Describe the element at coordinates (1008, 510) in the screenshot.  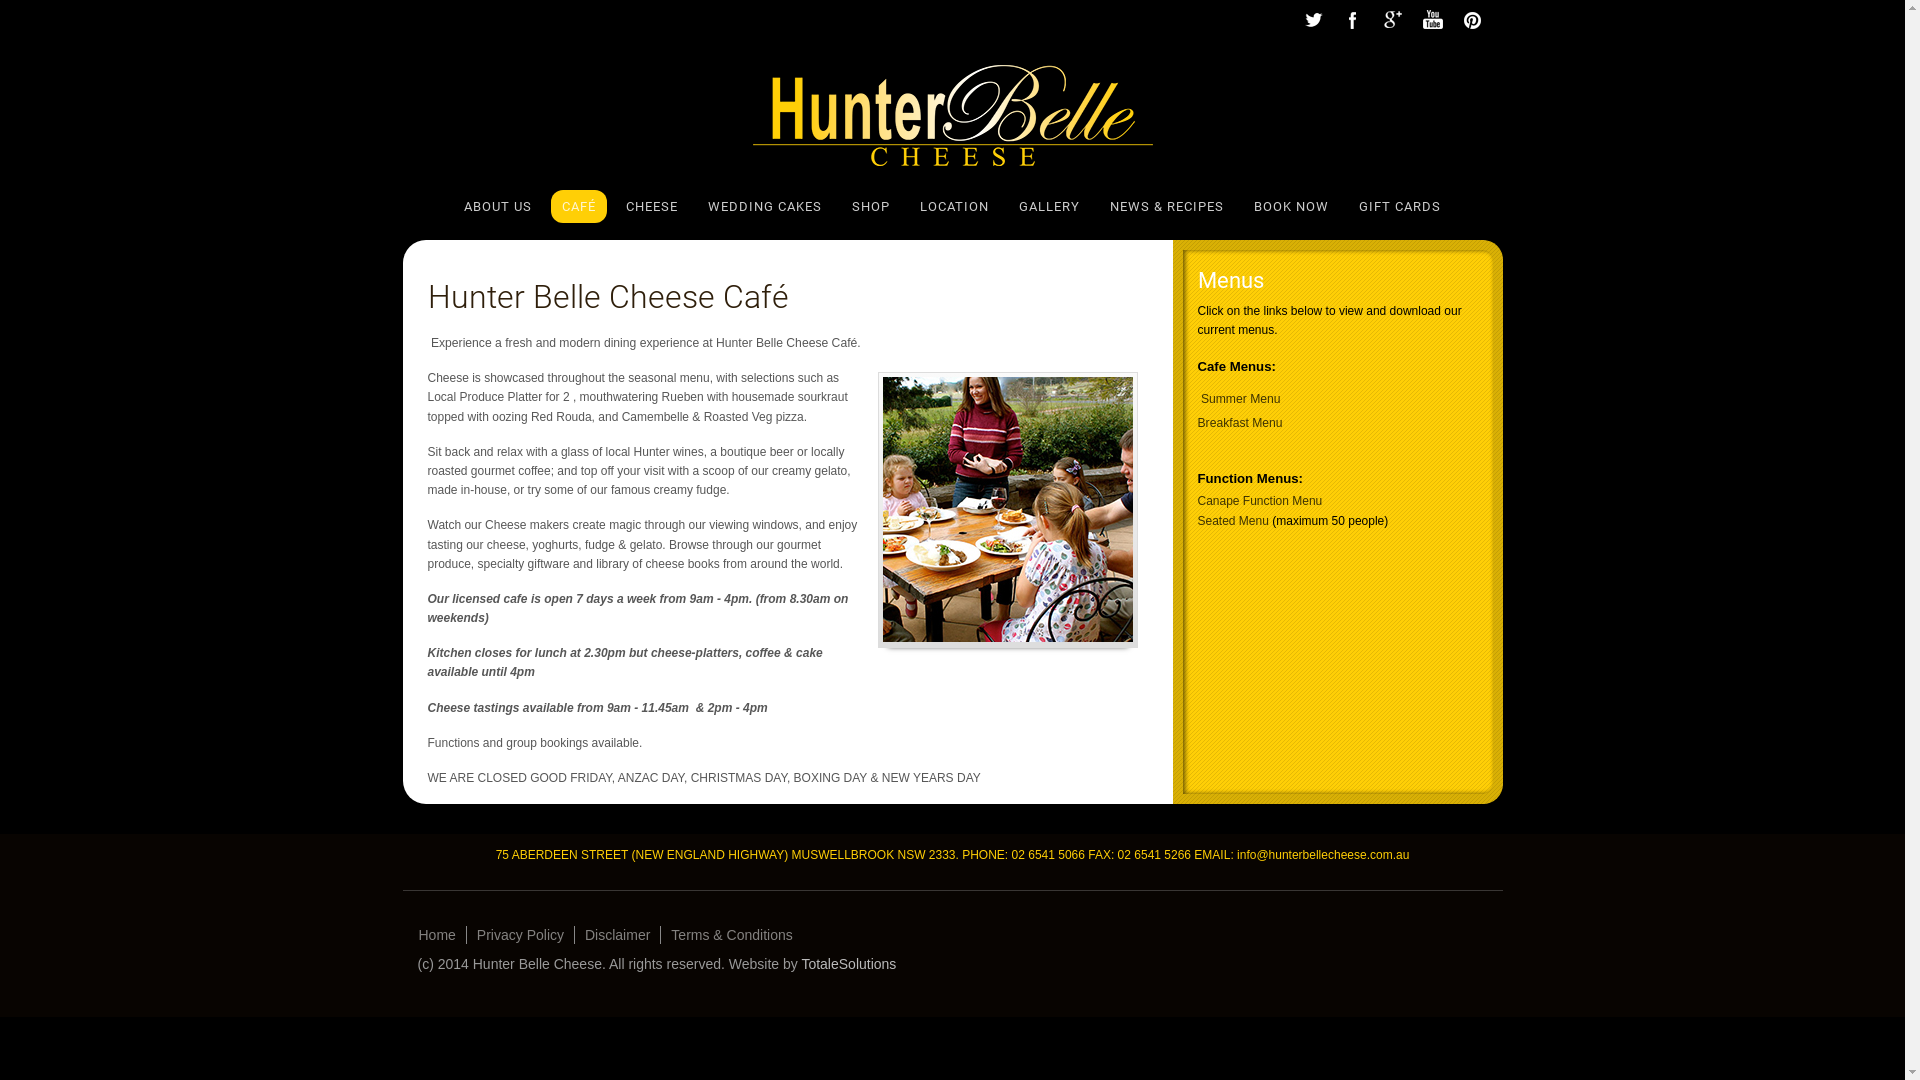
I see `Hunter Belle Cheese Cafe` at that location.